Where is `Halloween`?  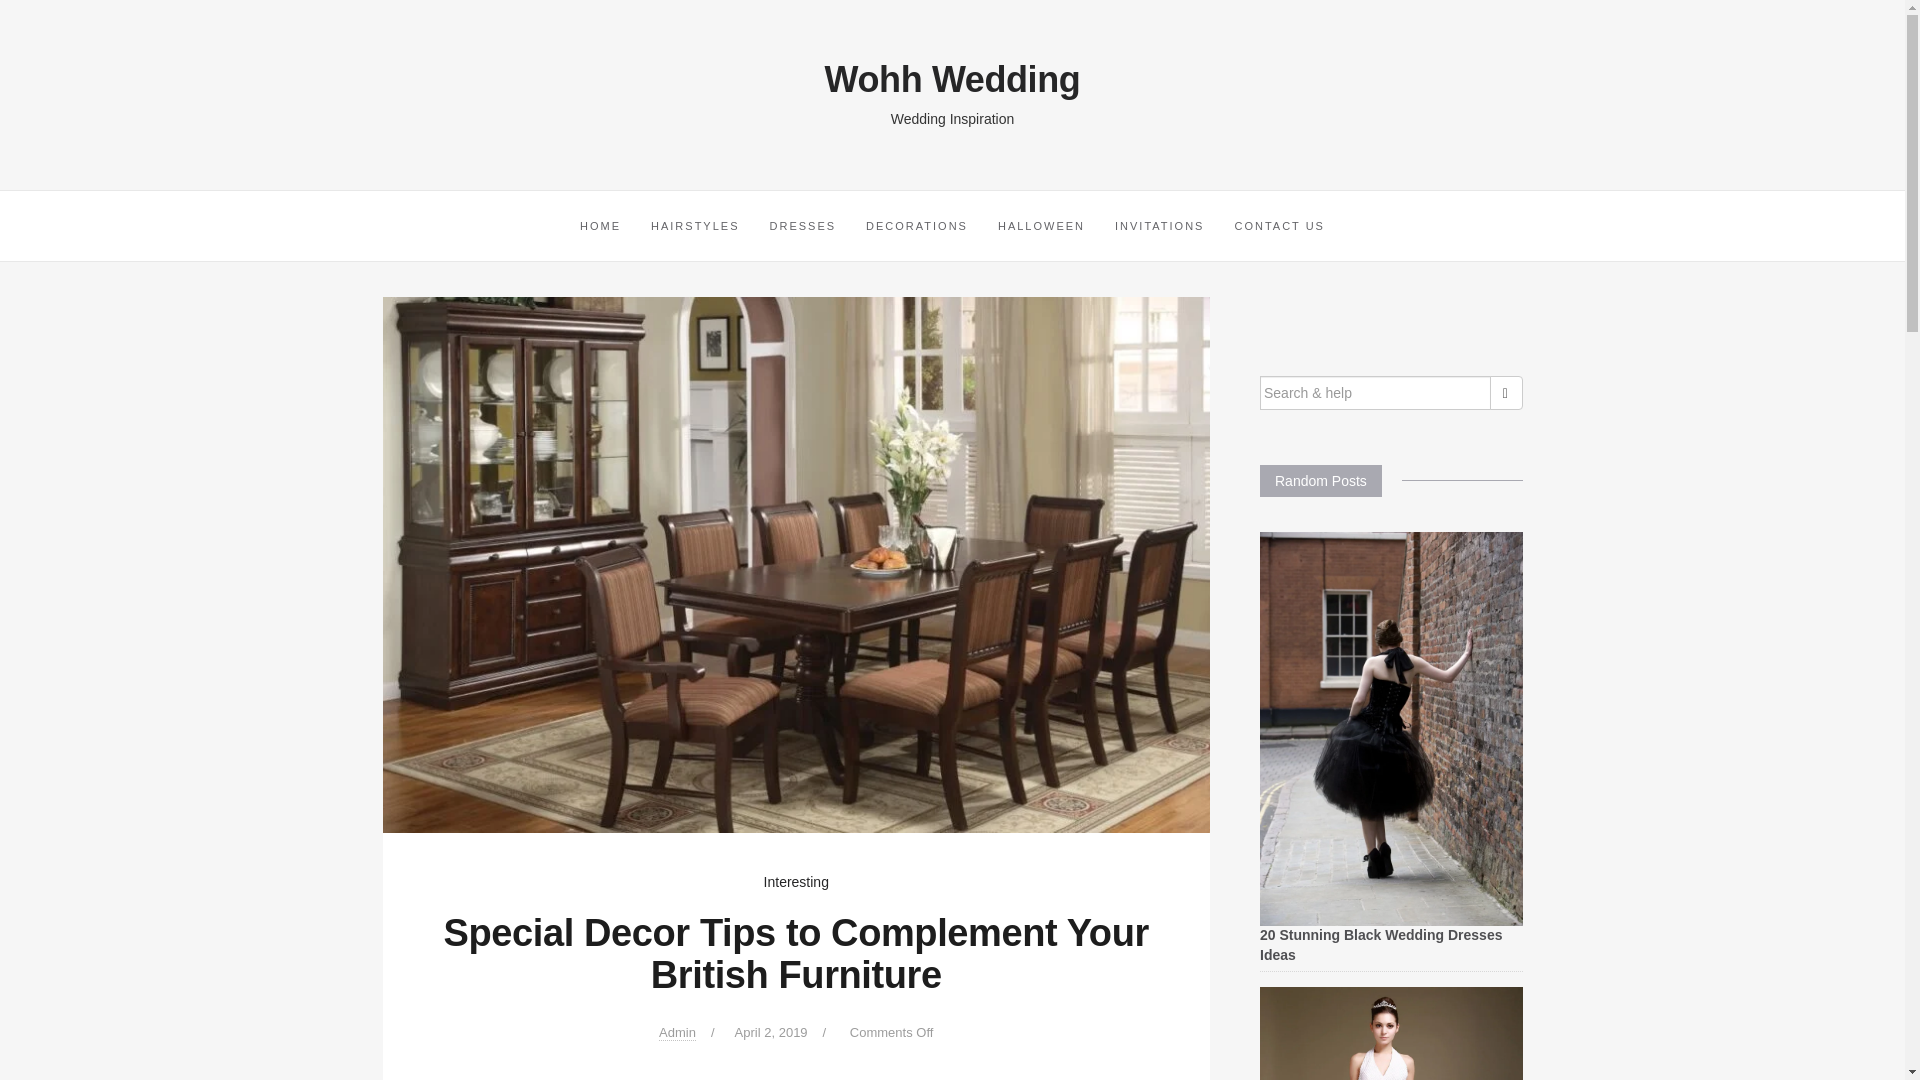 Halloween is located at coordinates (1042, 226).